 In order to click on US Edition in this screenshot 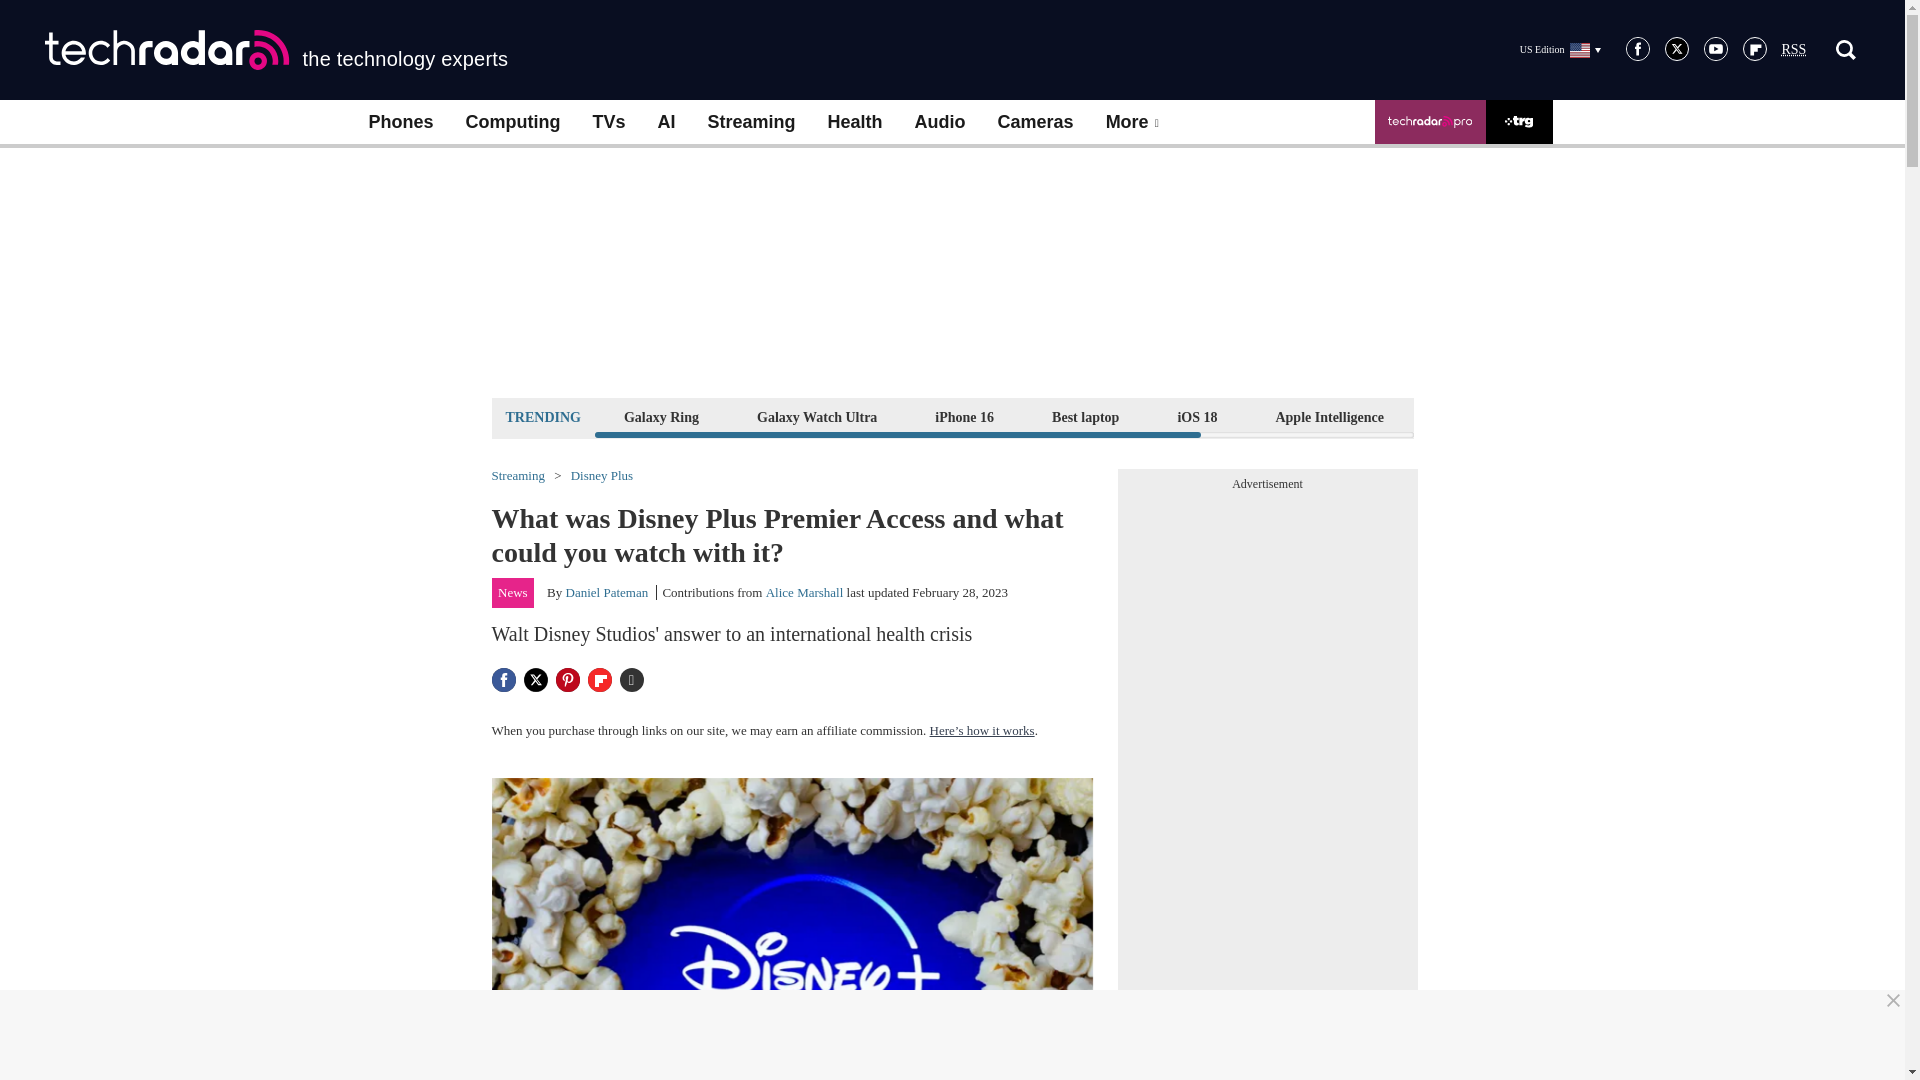, I will do `click(1560, 49)`.